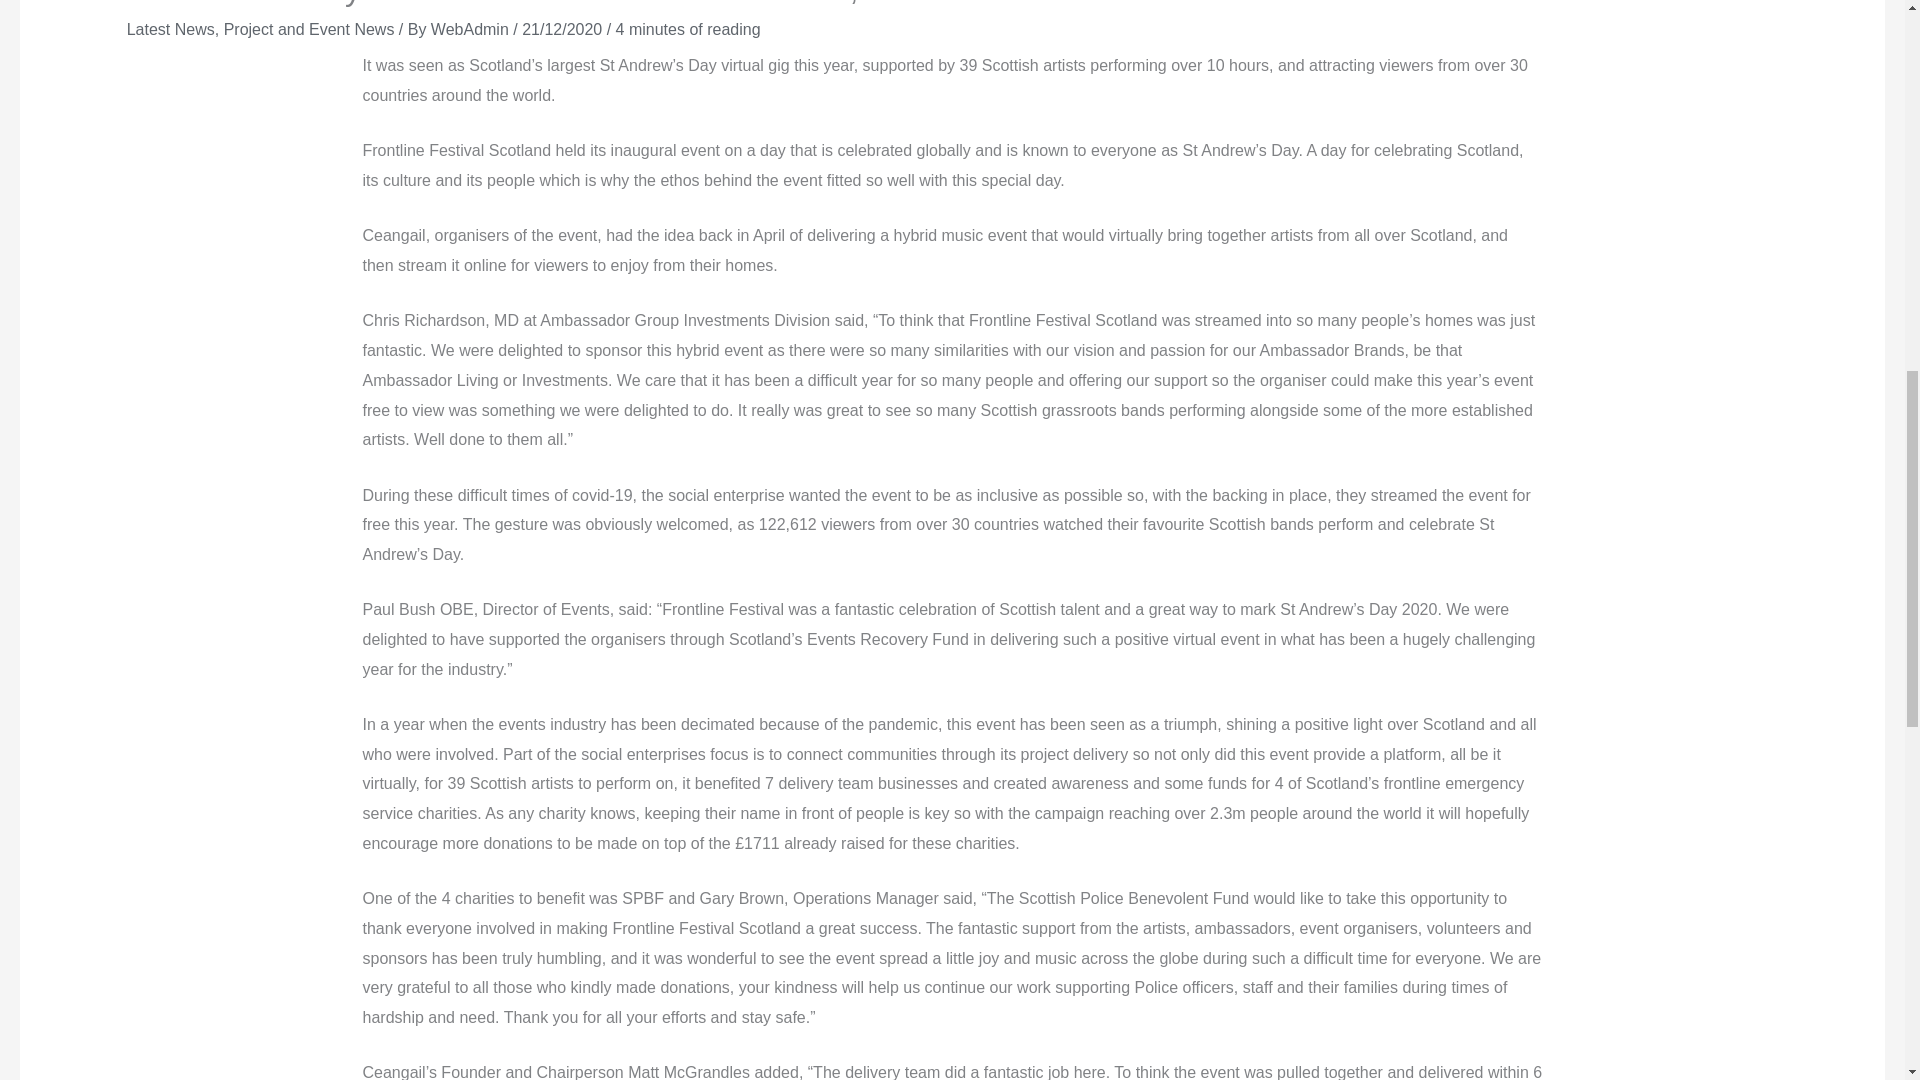 Image resolution: width=1920 pixels, height=1080 pixels. I want to click on Project and Event News, so click(310, 28).